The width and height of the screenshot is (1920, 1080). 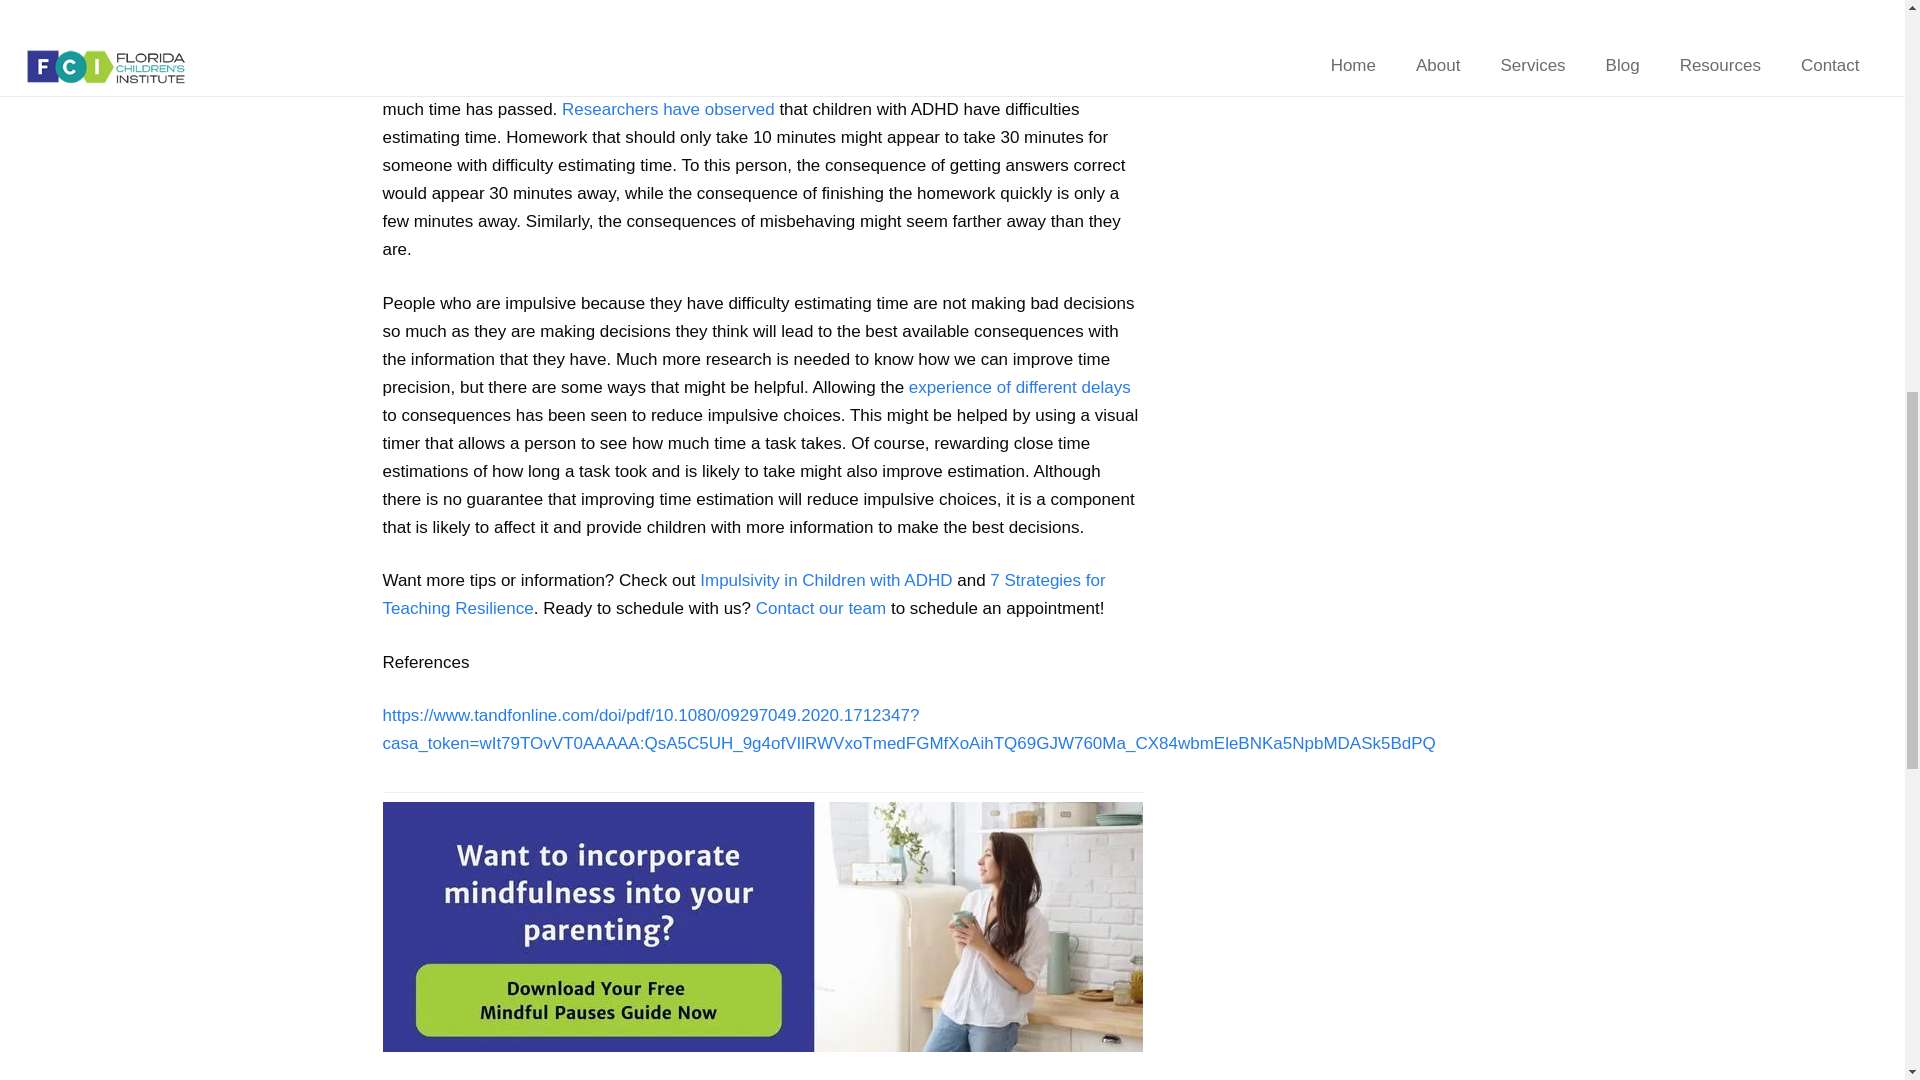 What do you see at coordinates (668, 109) in the screenshot?
I see `Researchers have observed` at bounding box center [668, 109].